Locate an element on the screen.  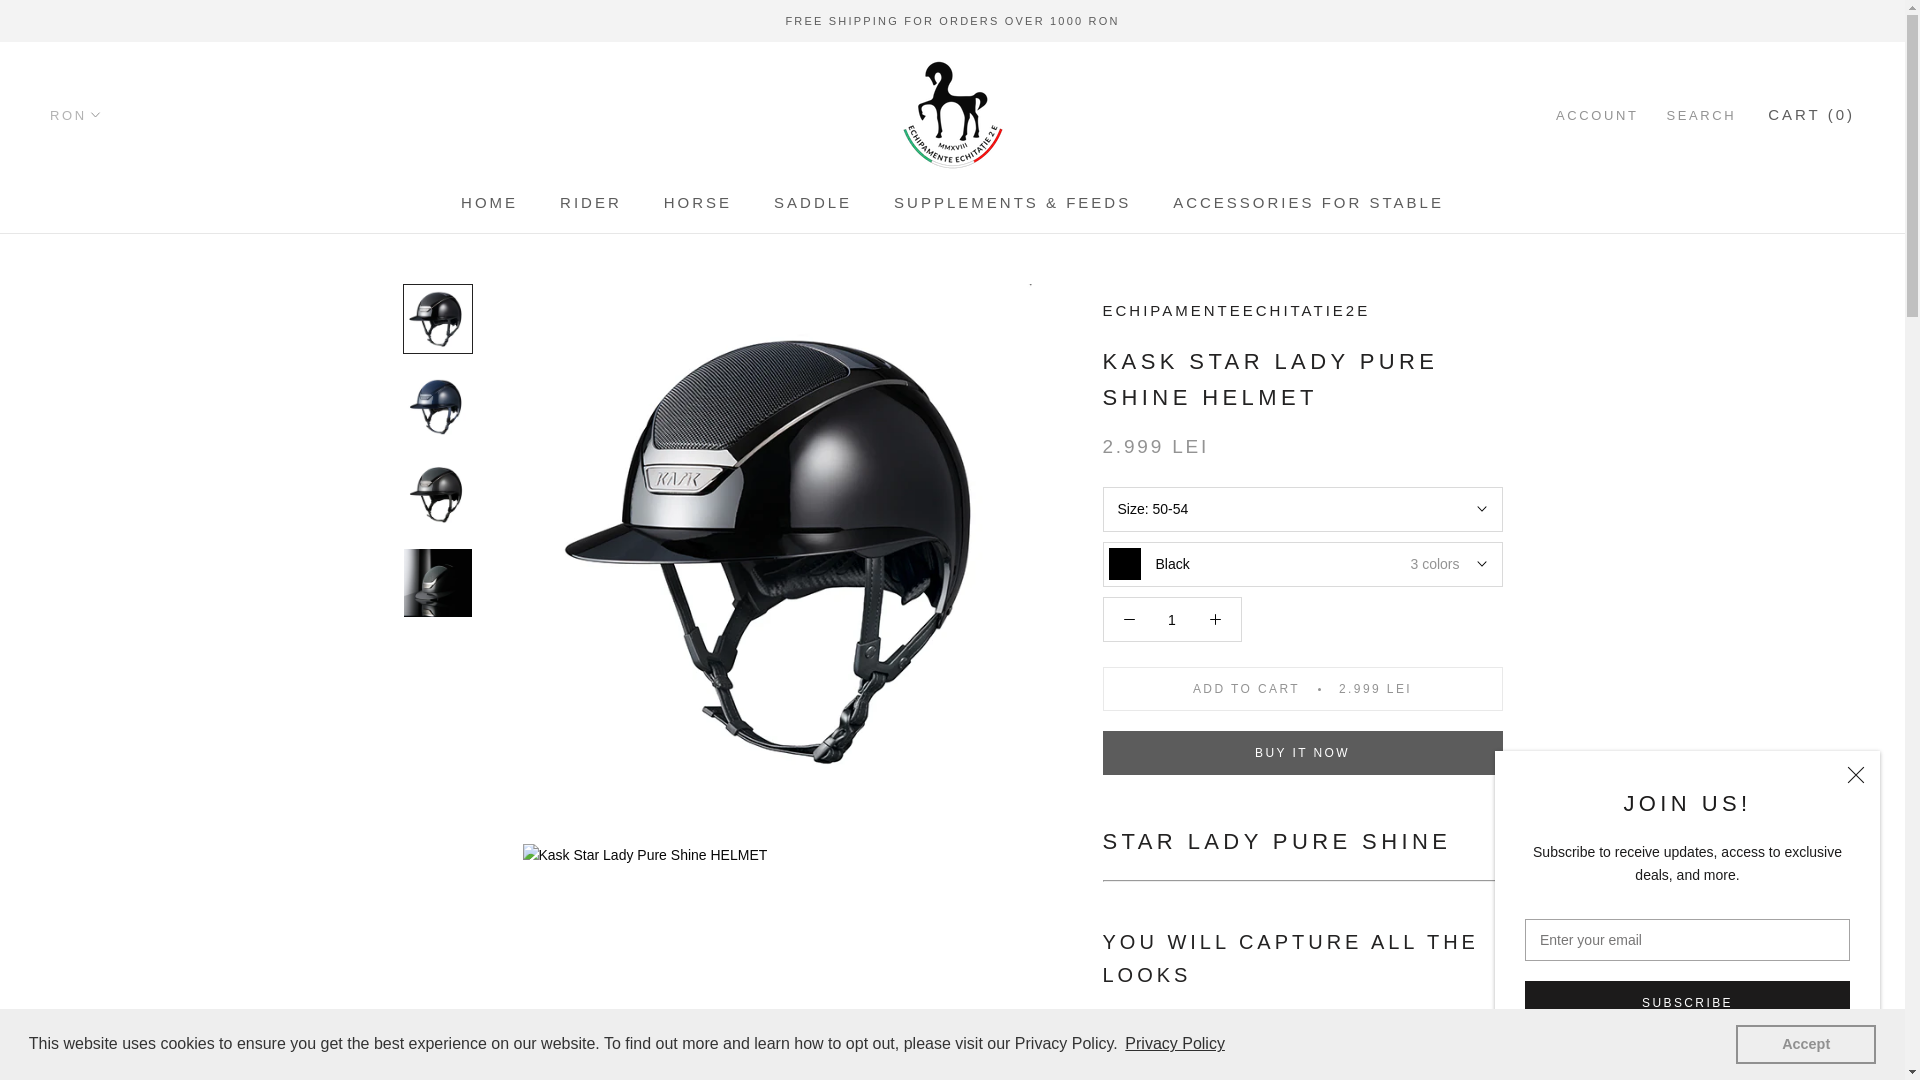
1 is located at coordinates (1170, 620).